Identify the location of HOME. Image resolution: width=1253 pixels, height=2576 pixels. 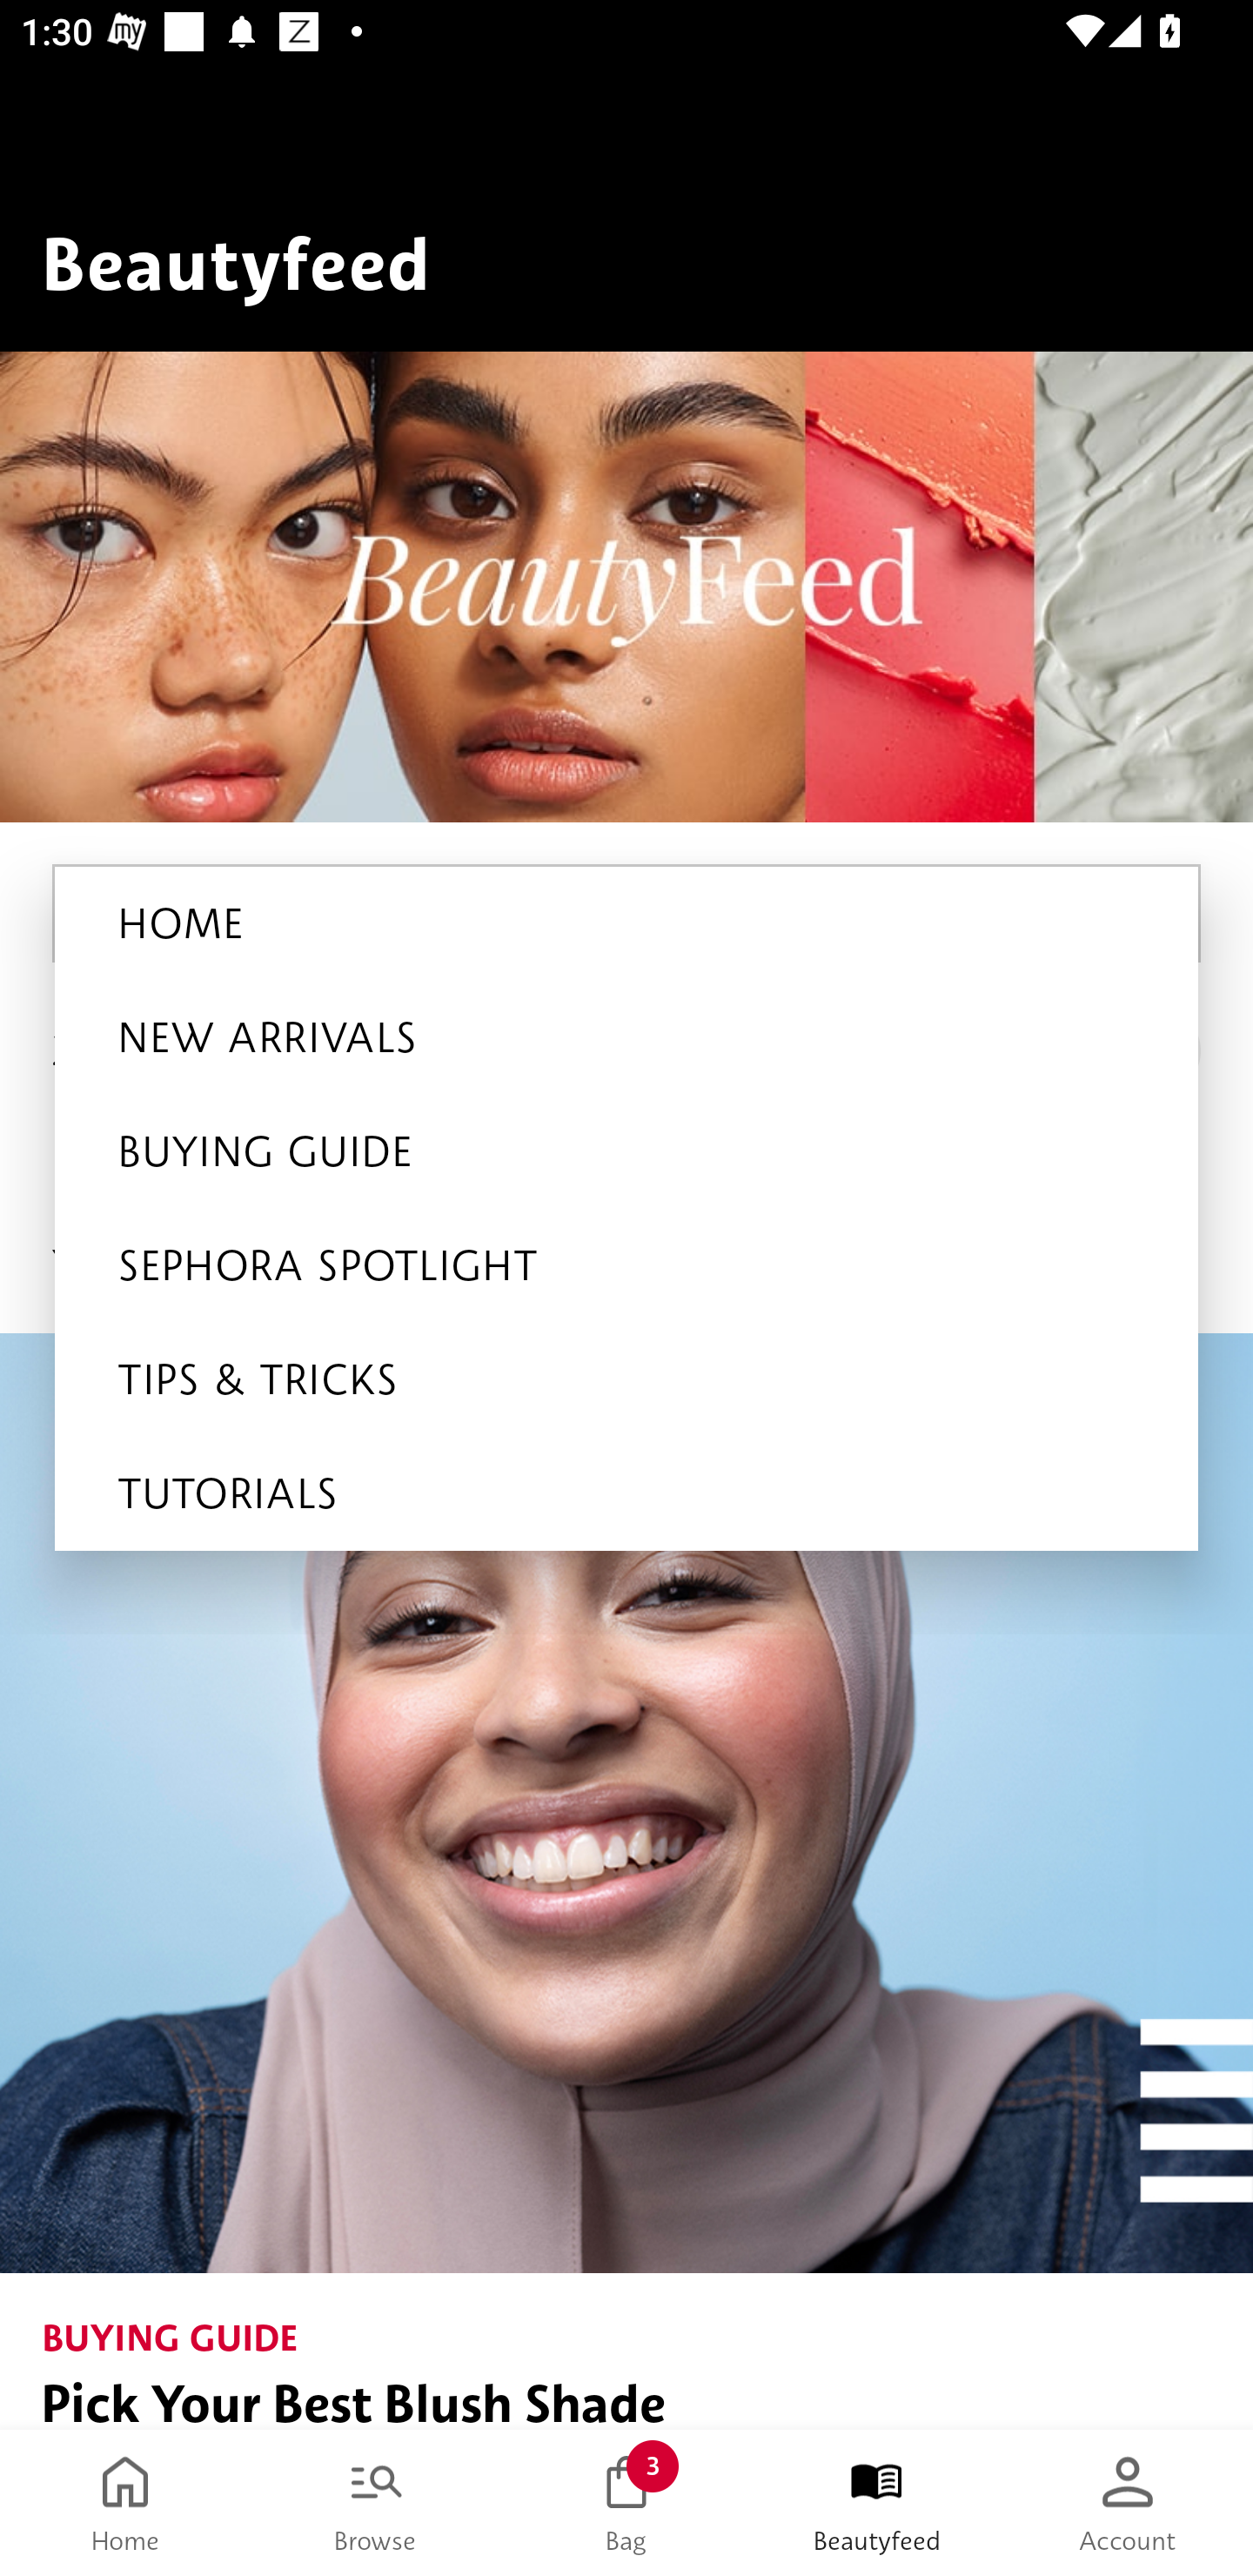
(626, 922).